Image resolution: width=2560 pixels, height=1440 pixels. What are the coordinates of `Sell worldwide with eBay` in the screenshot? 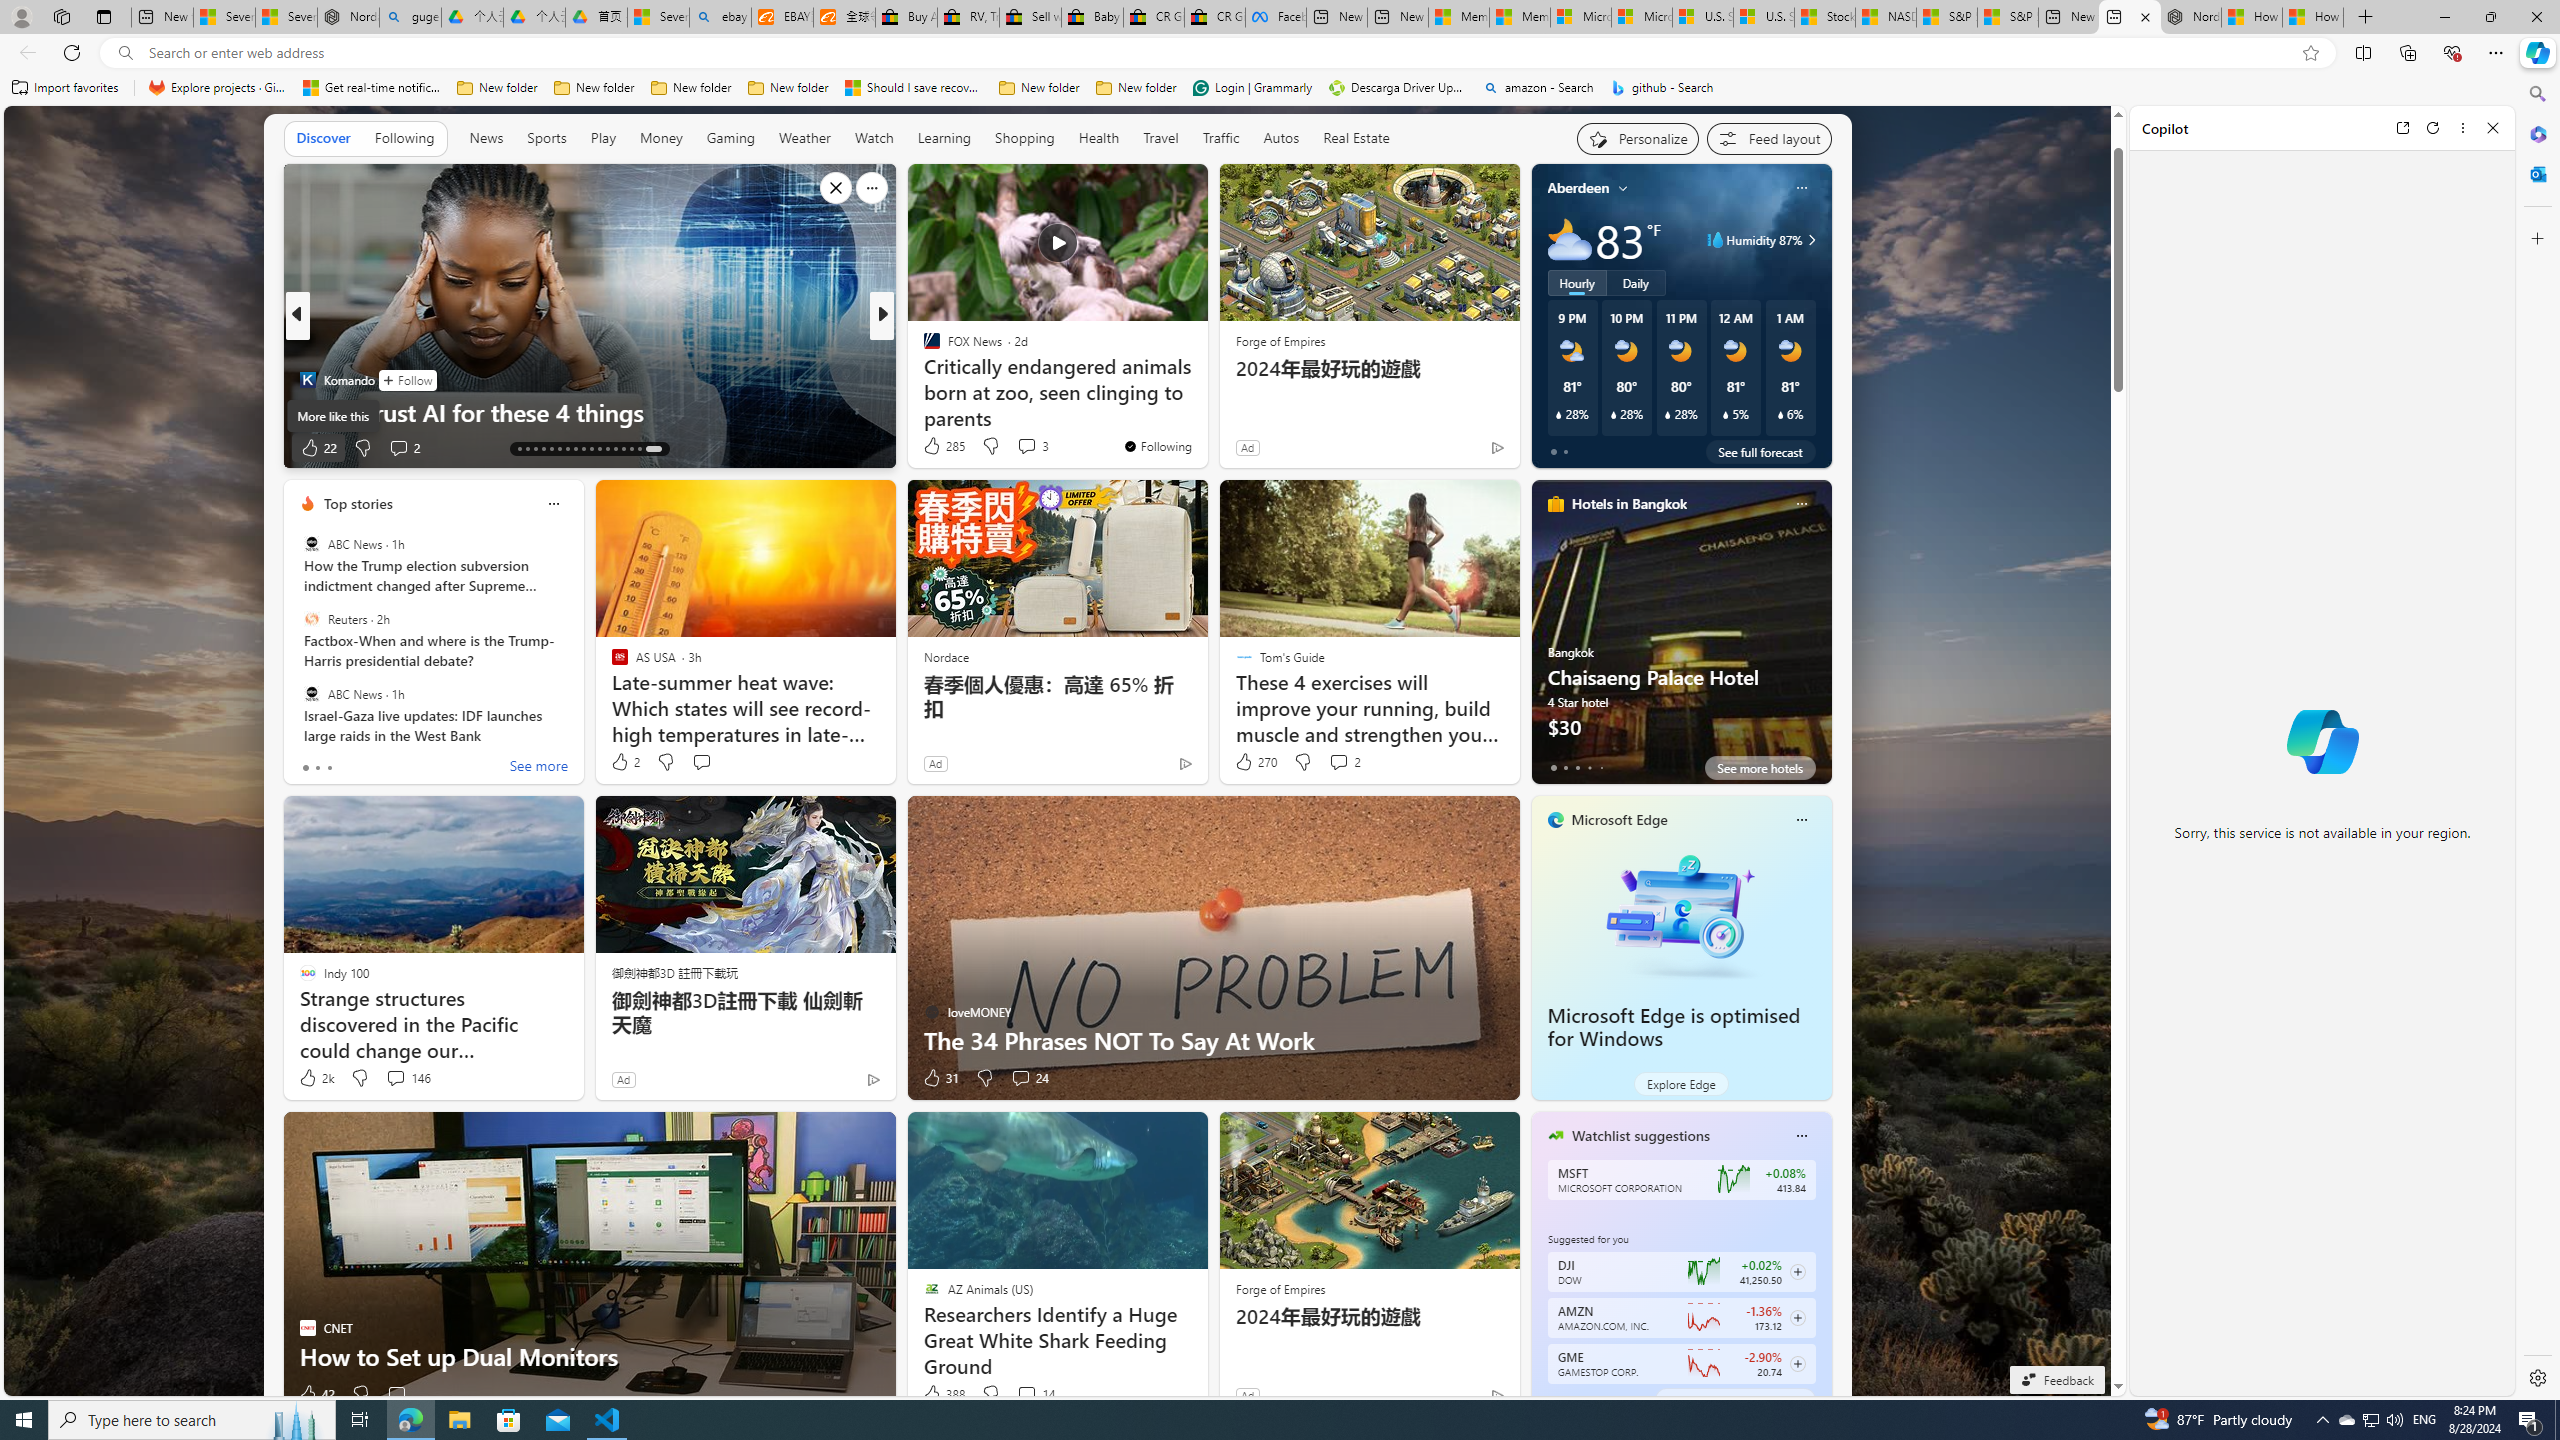 It's located at (1030, 17).